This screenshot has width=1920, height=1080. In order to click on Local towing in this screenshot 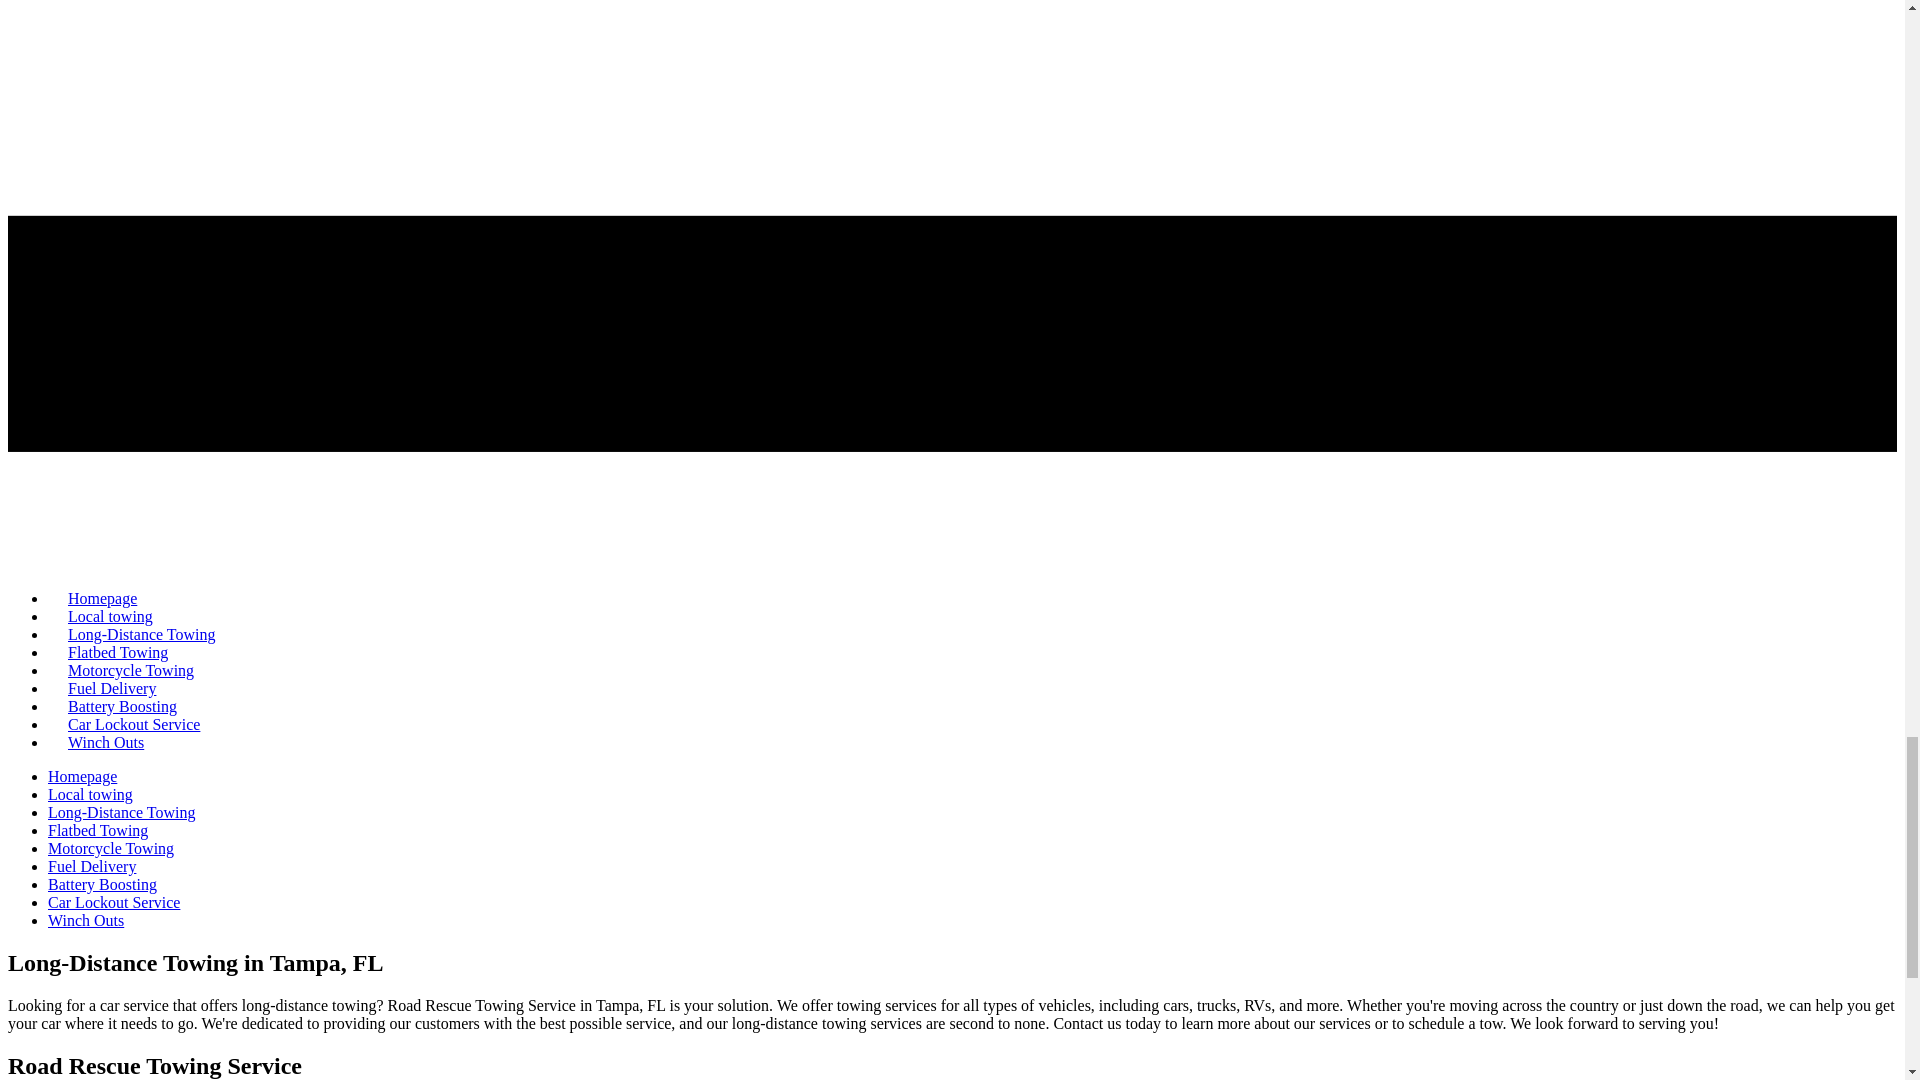, I will do `click(110, 616)`.